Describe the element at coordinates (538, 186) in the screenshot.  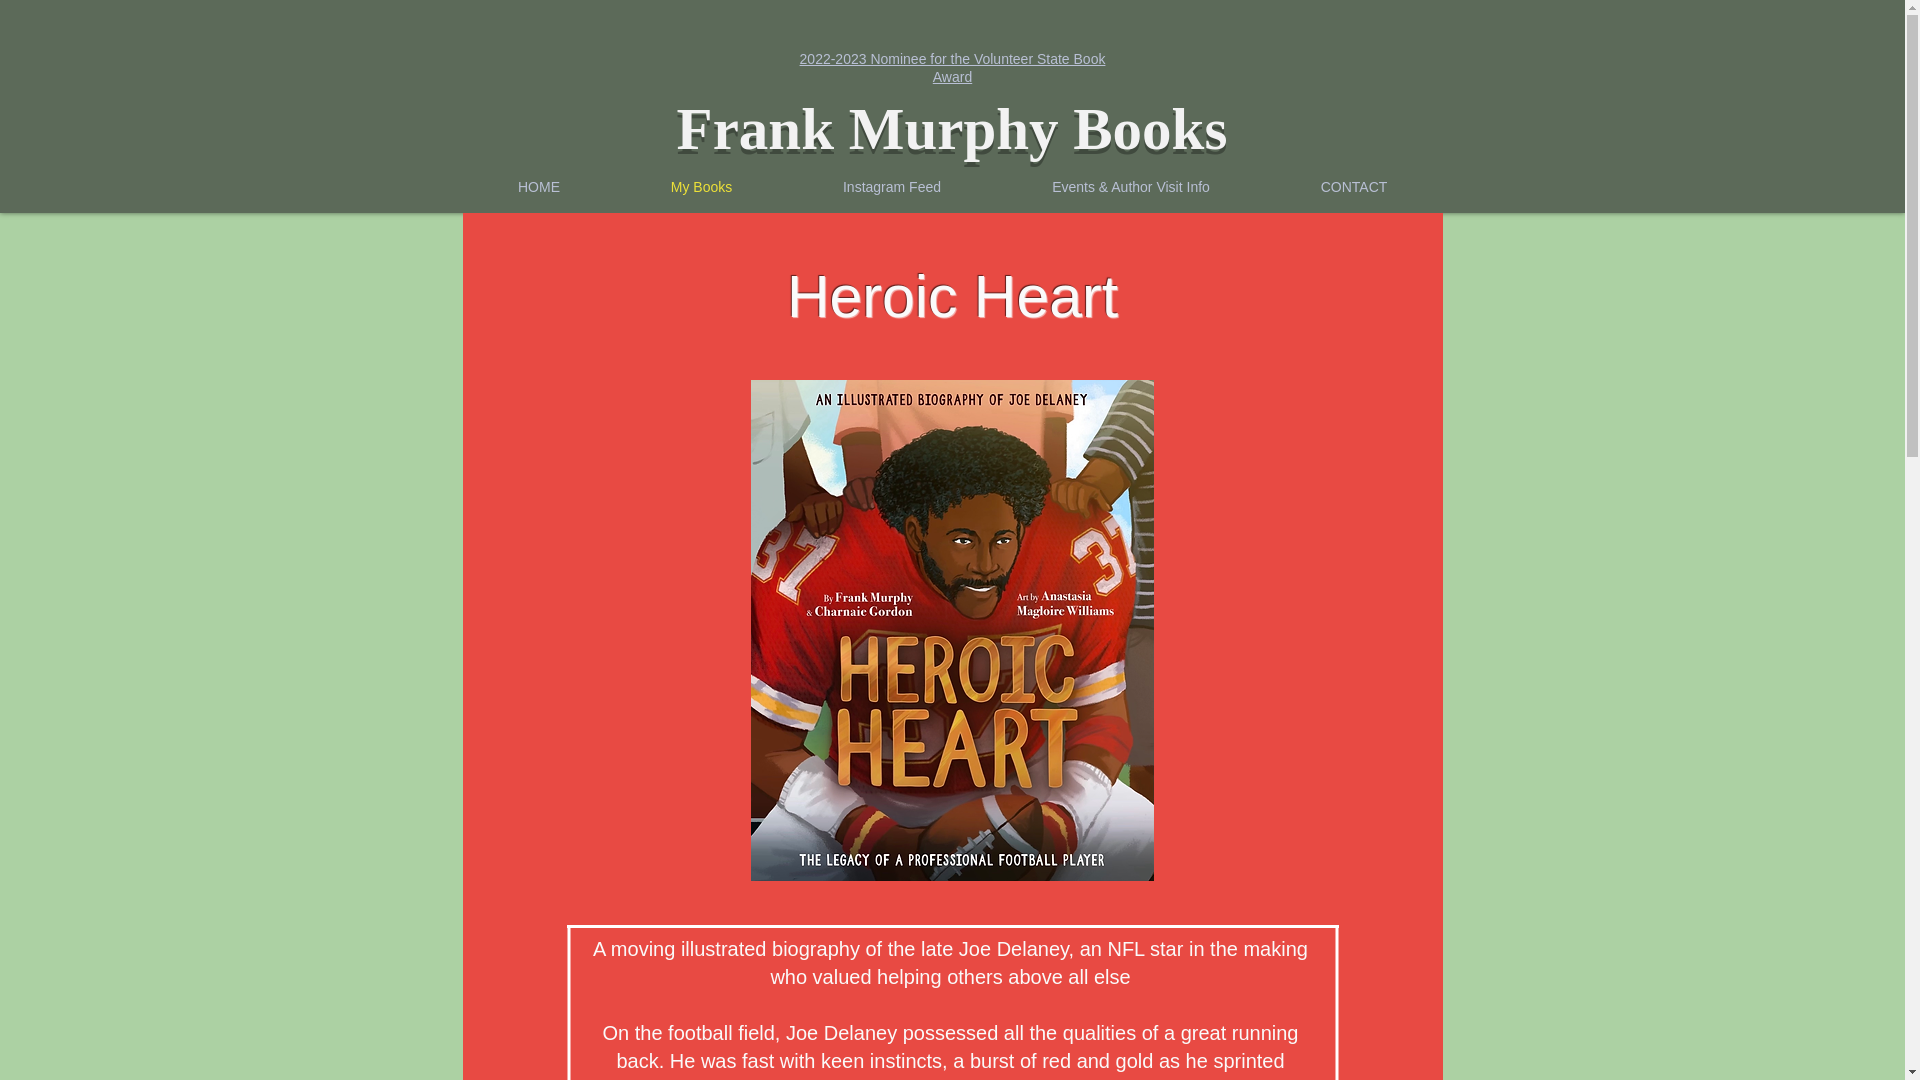
I see `HOME` at that location.